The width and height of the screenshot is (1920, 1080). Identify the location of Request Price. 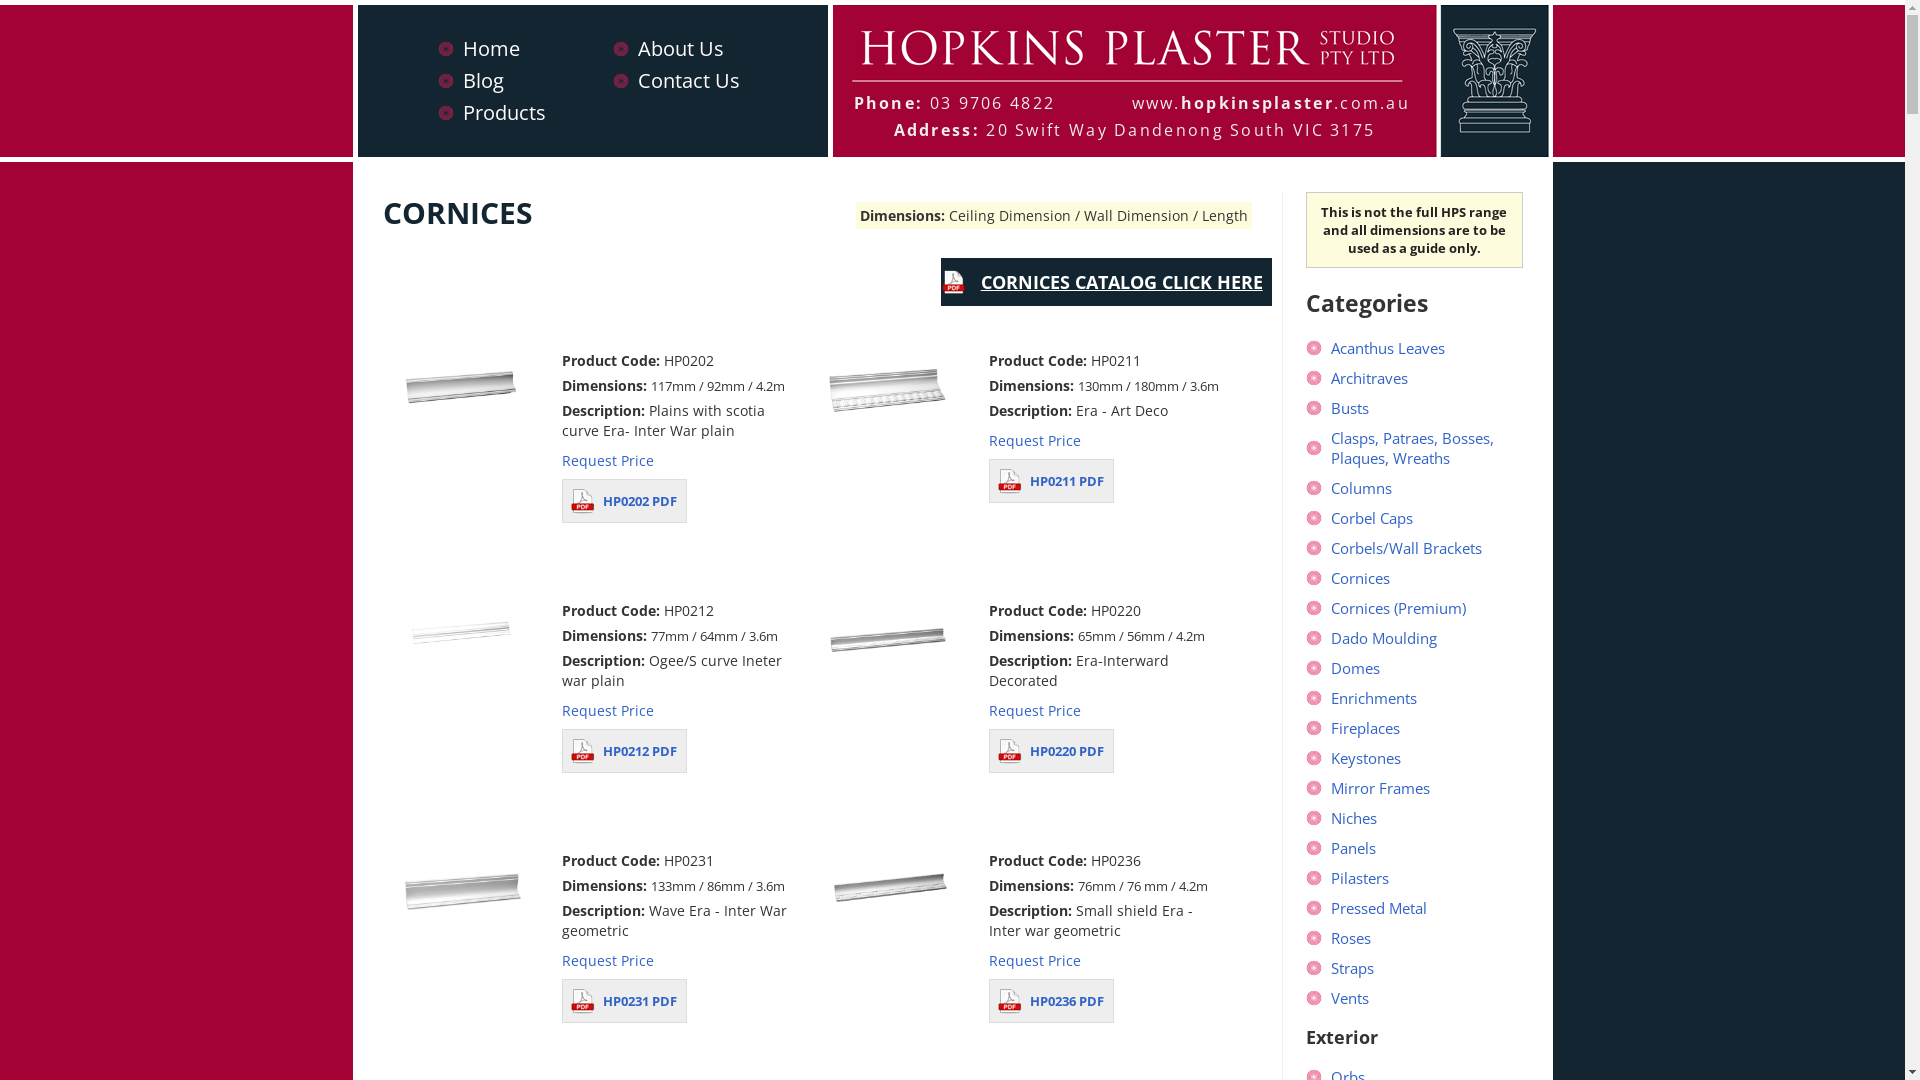
(608, 960).